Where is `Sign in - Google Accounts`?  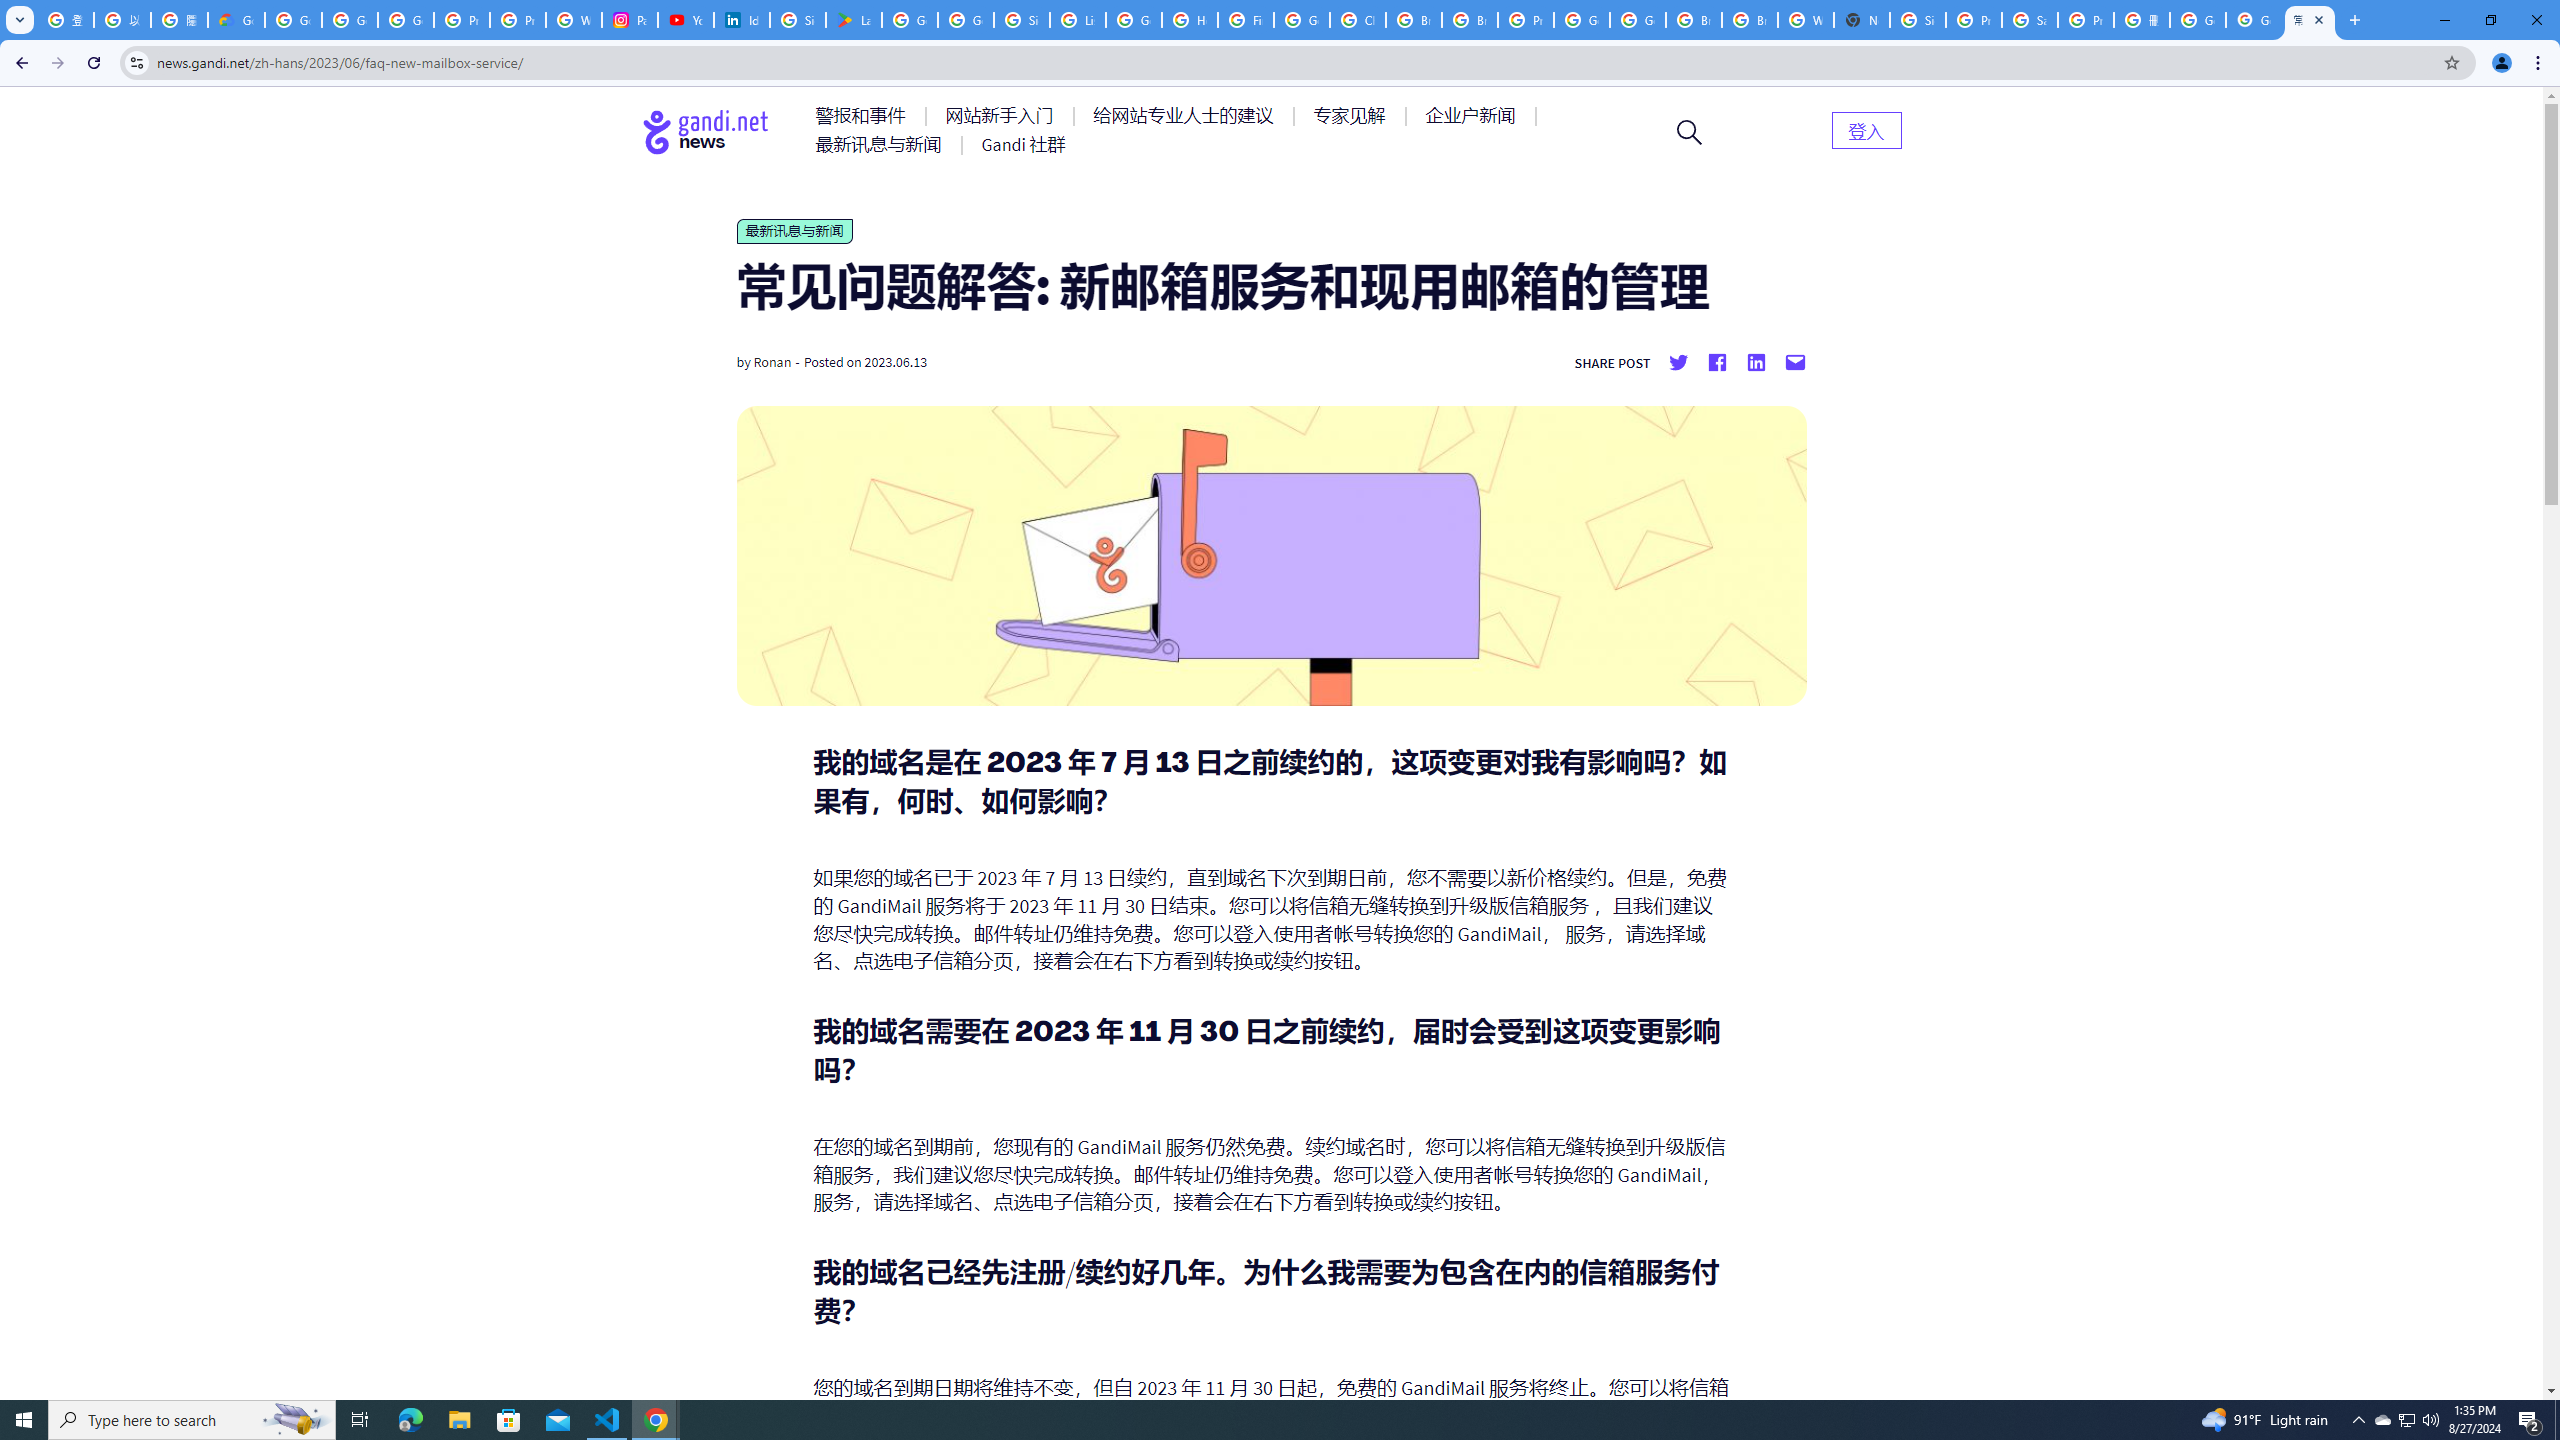 Sign in - Google Accounts is located at coordinates (797, 20).